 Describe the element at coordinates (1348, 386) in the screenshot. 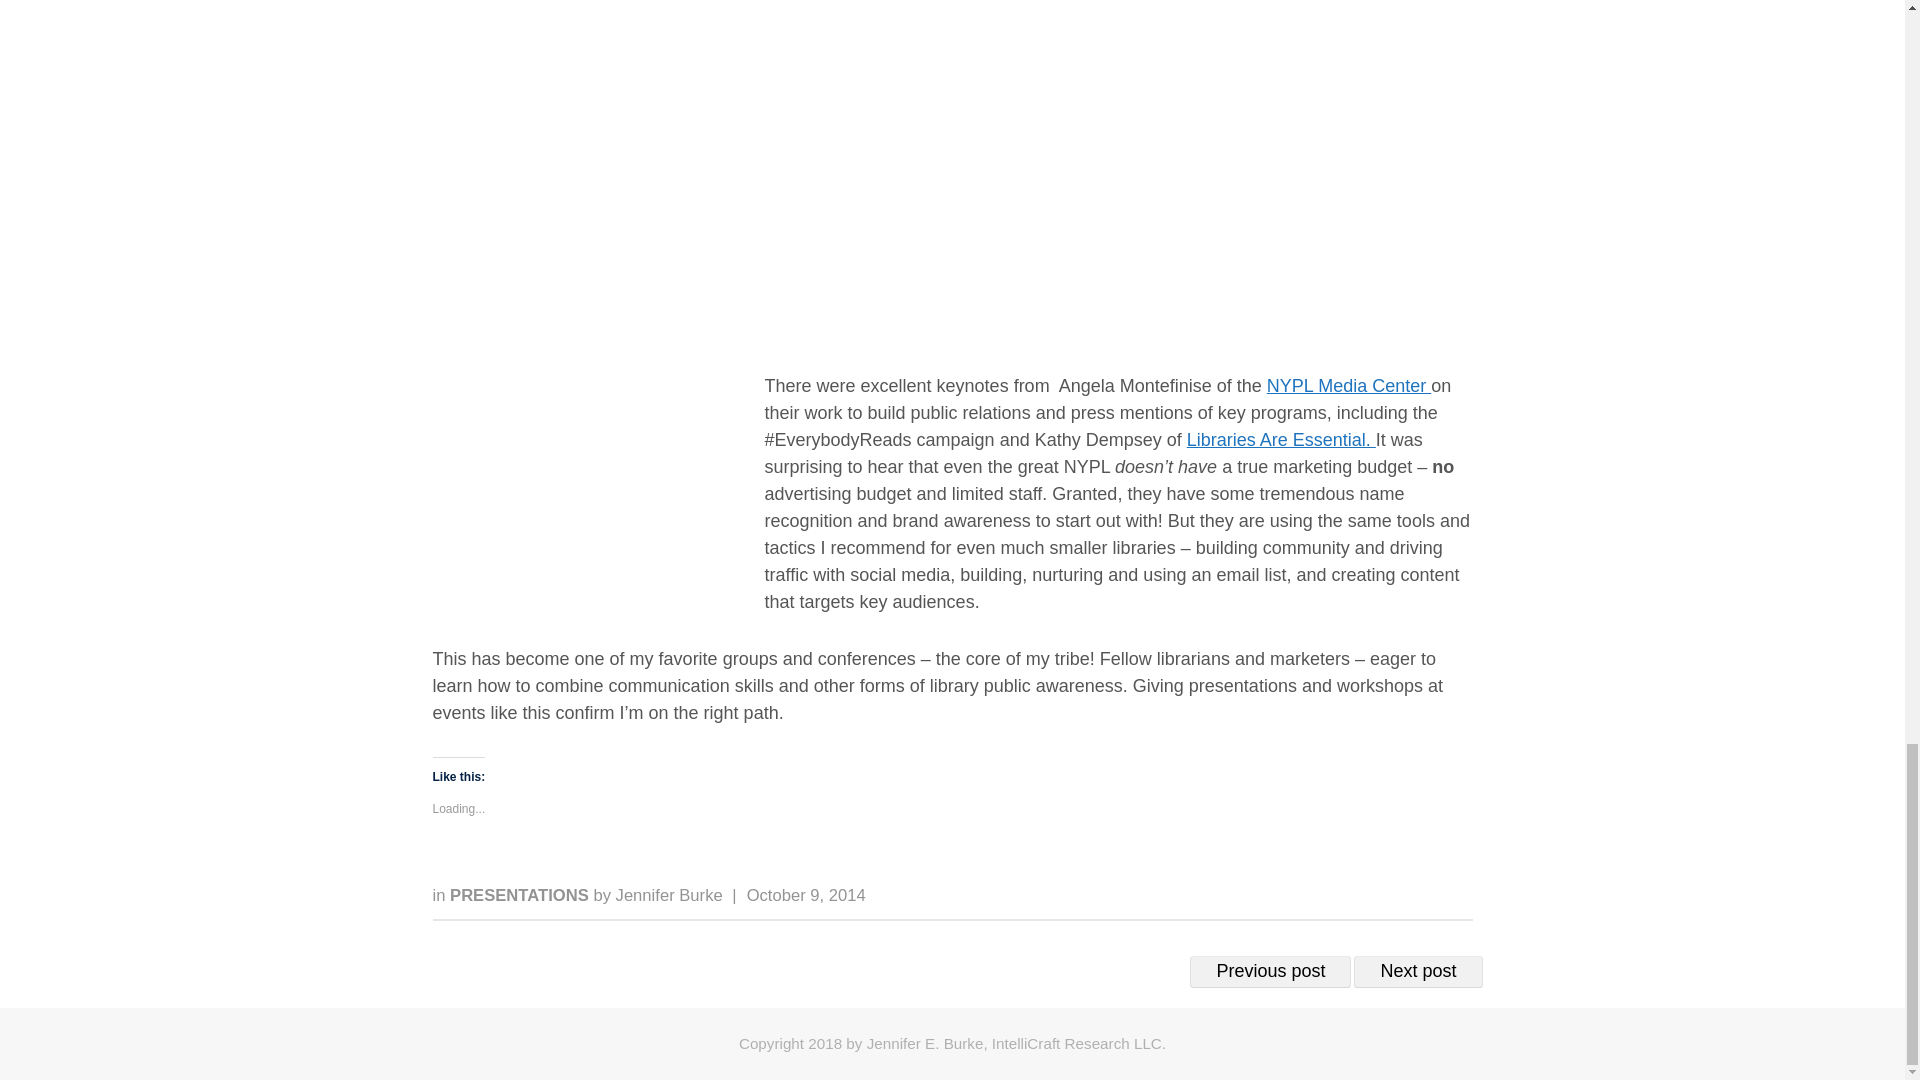

I see `NYPL Media Center` at that location.